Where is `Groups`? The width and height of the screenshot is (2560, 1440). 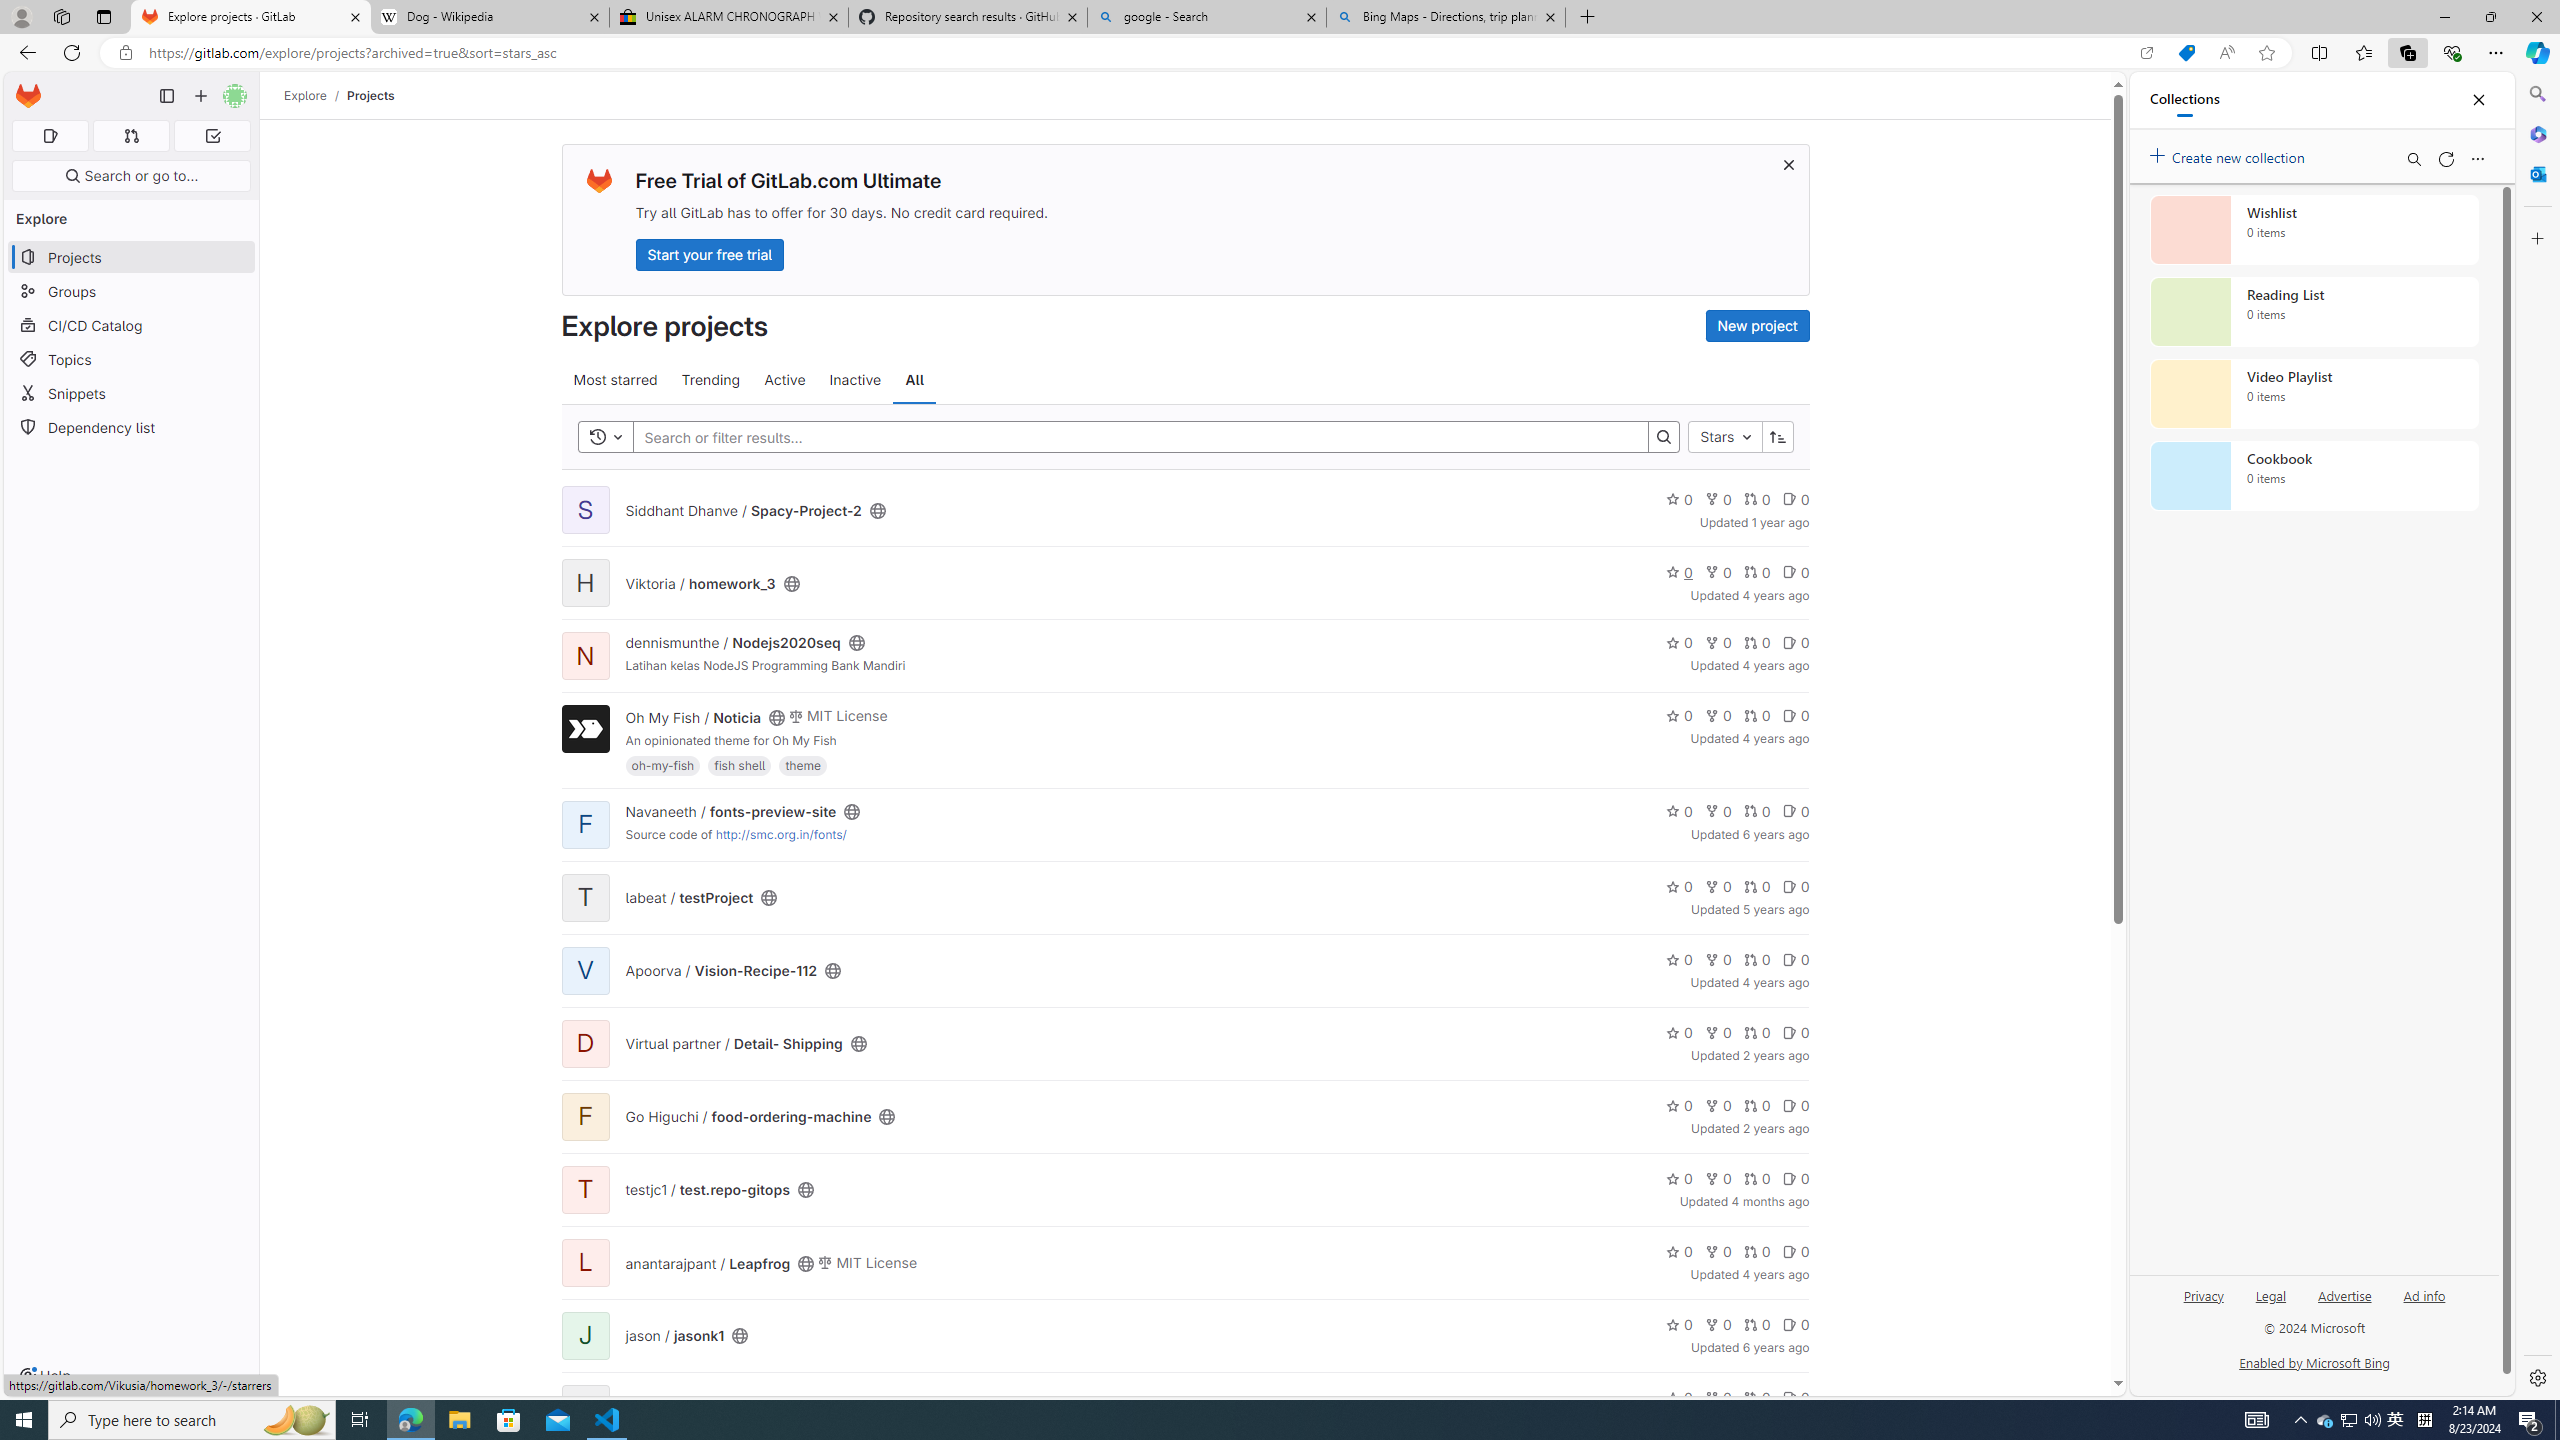
Groups is located at coordinates (132, 292).